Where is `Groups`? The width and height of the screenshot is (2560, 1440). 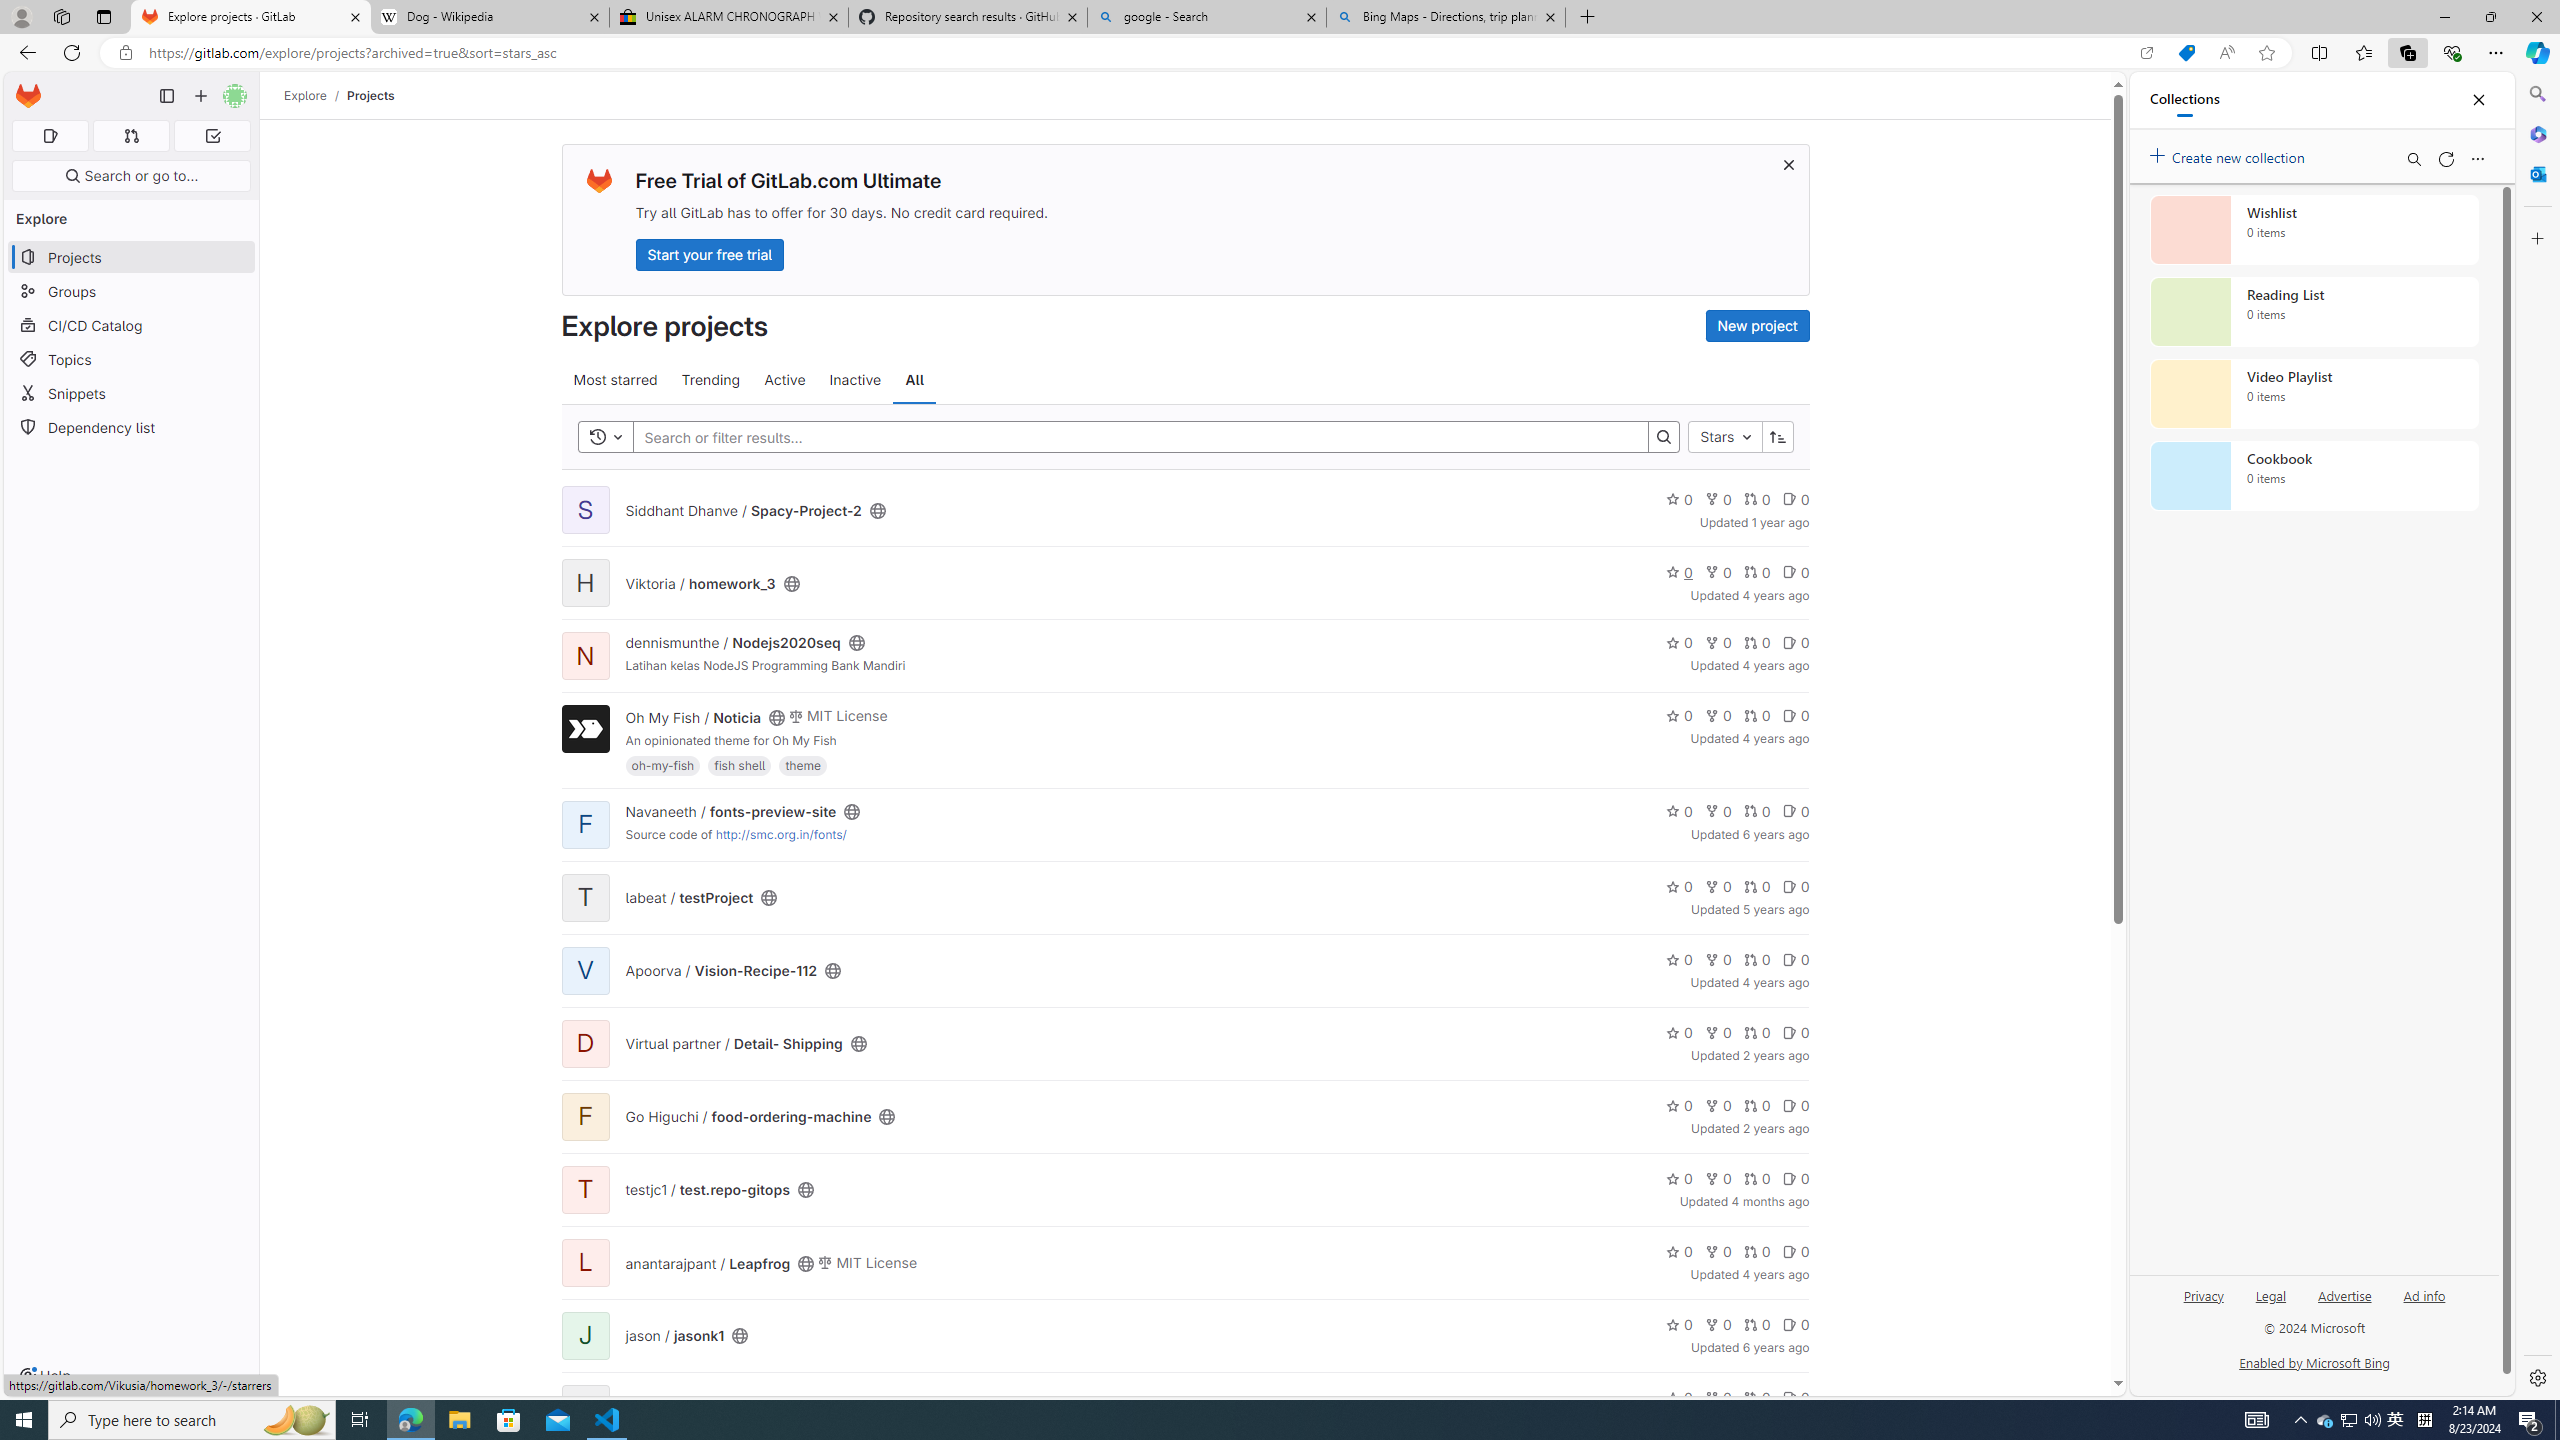
Groups is located at coordinates (132, 292).